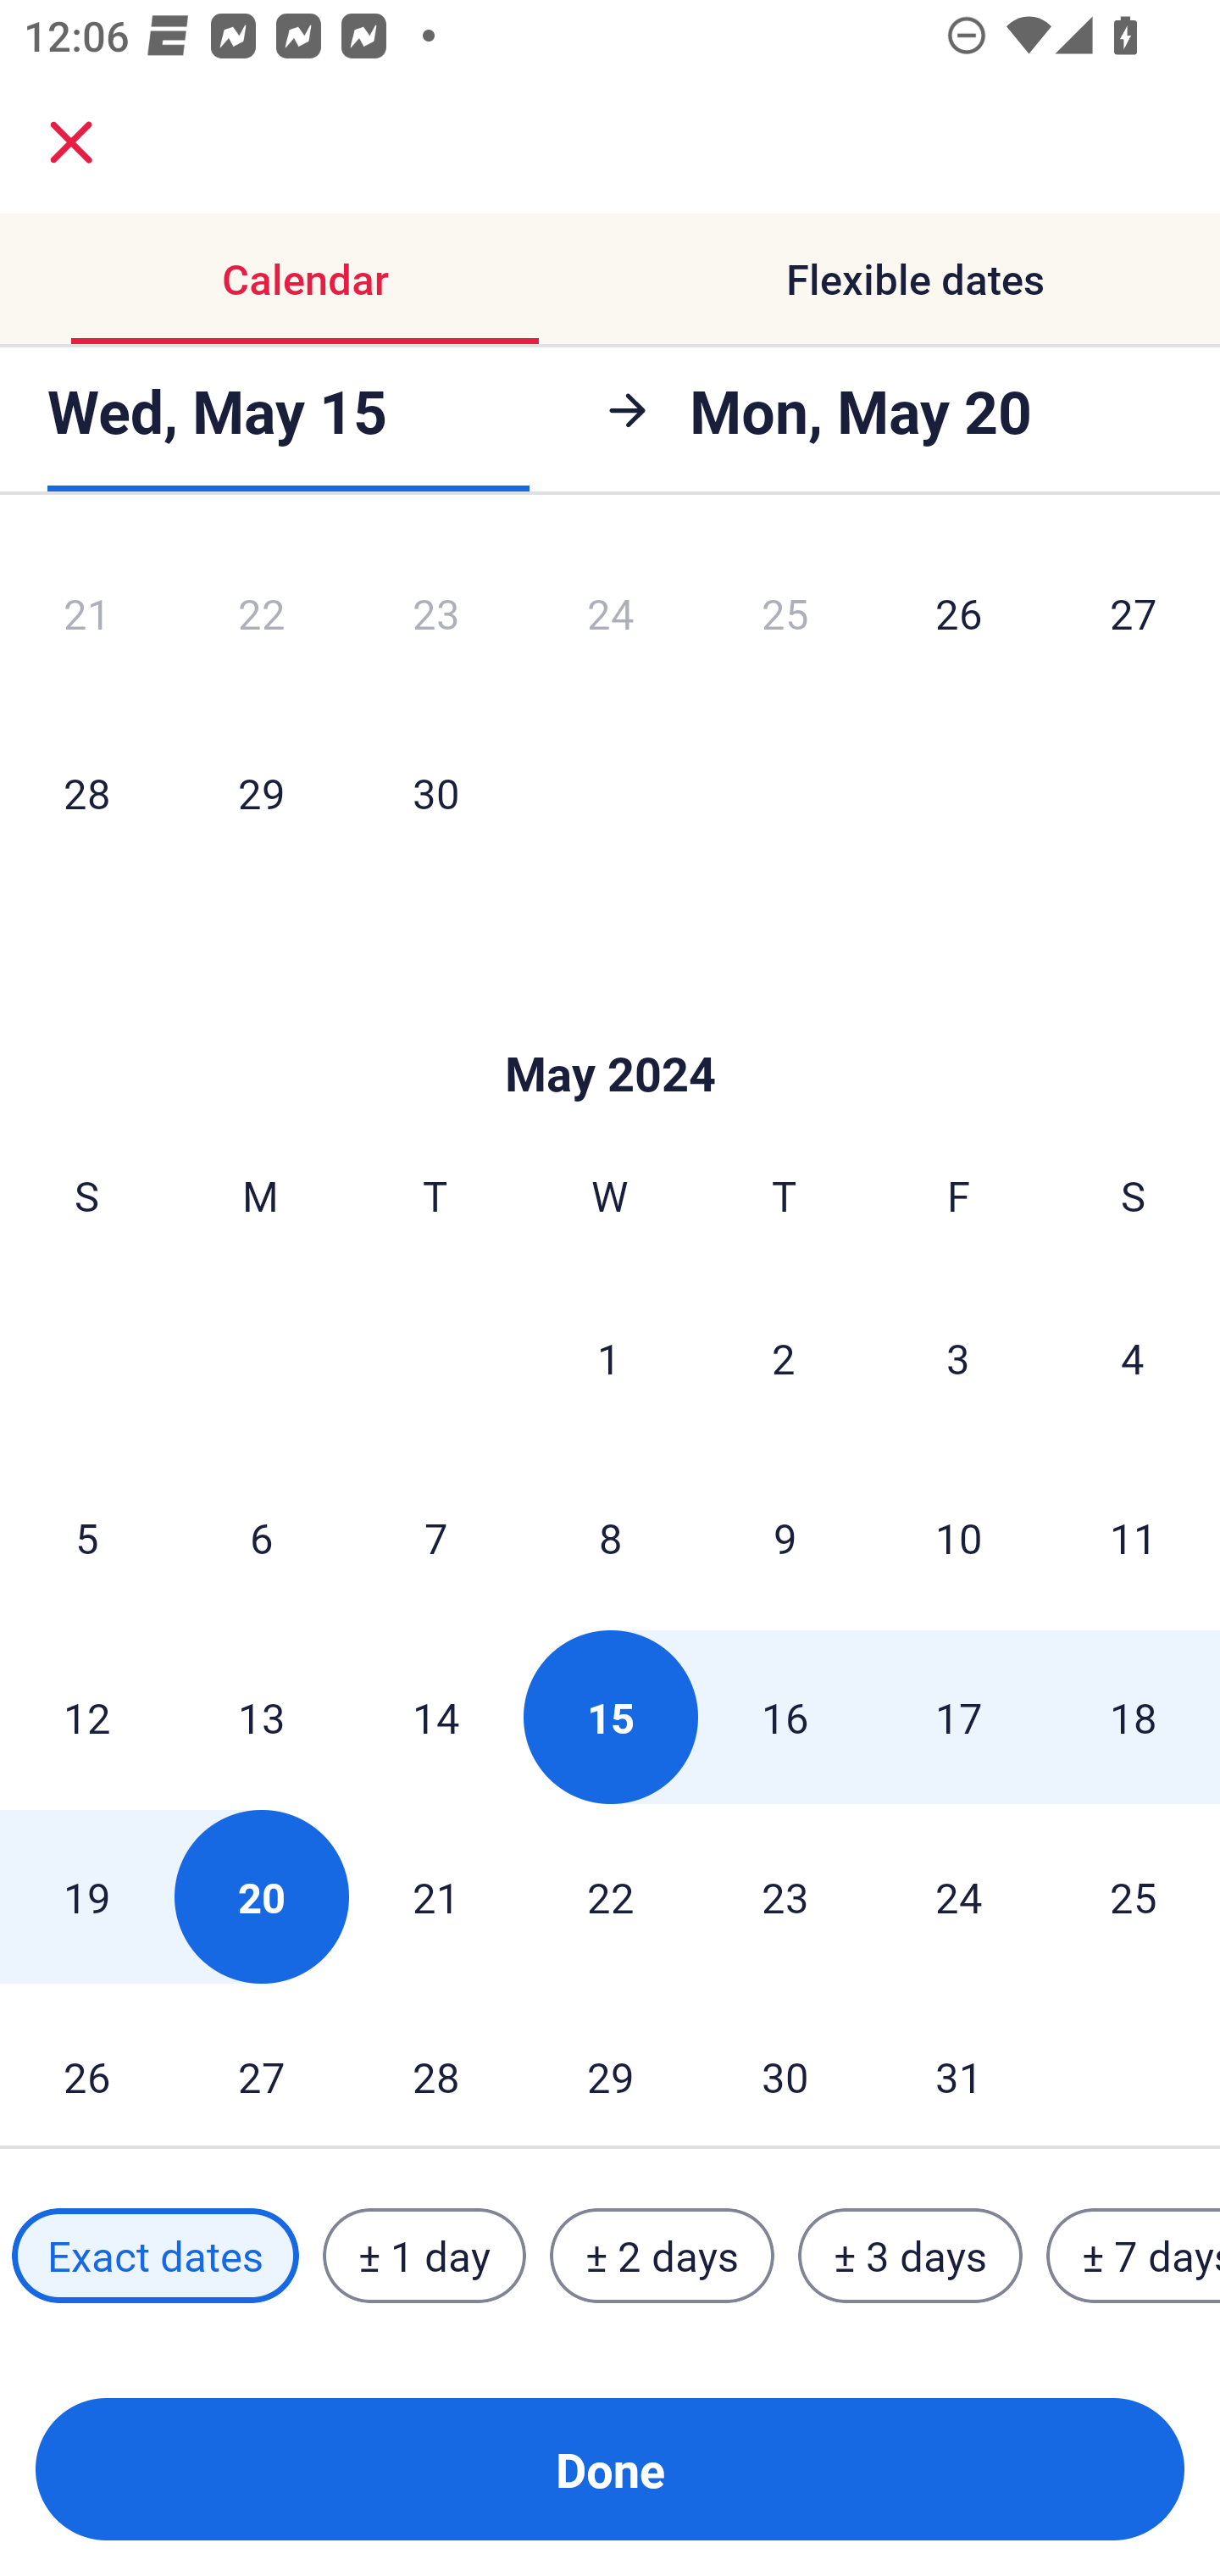 This screenshot has width=1220, height=2576. What do you see at coordinates (86, 1717) in the screenshot?
I see `12 Sunday, May 12, 2024` at bounding box center [86, 1717].